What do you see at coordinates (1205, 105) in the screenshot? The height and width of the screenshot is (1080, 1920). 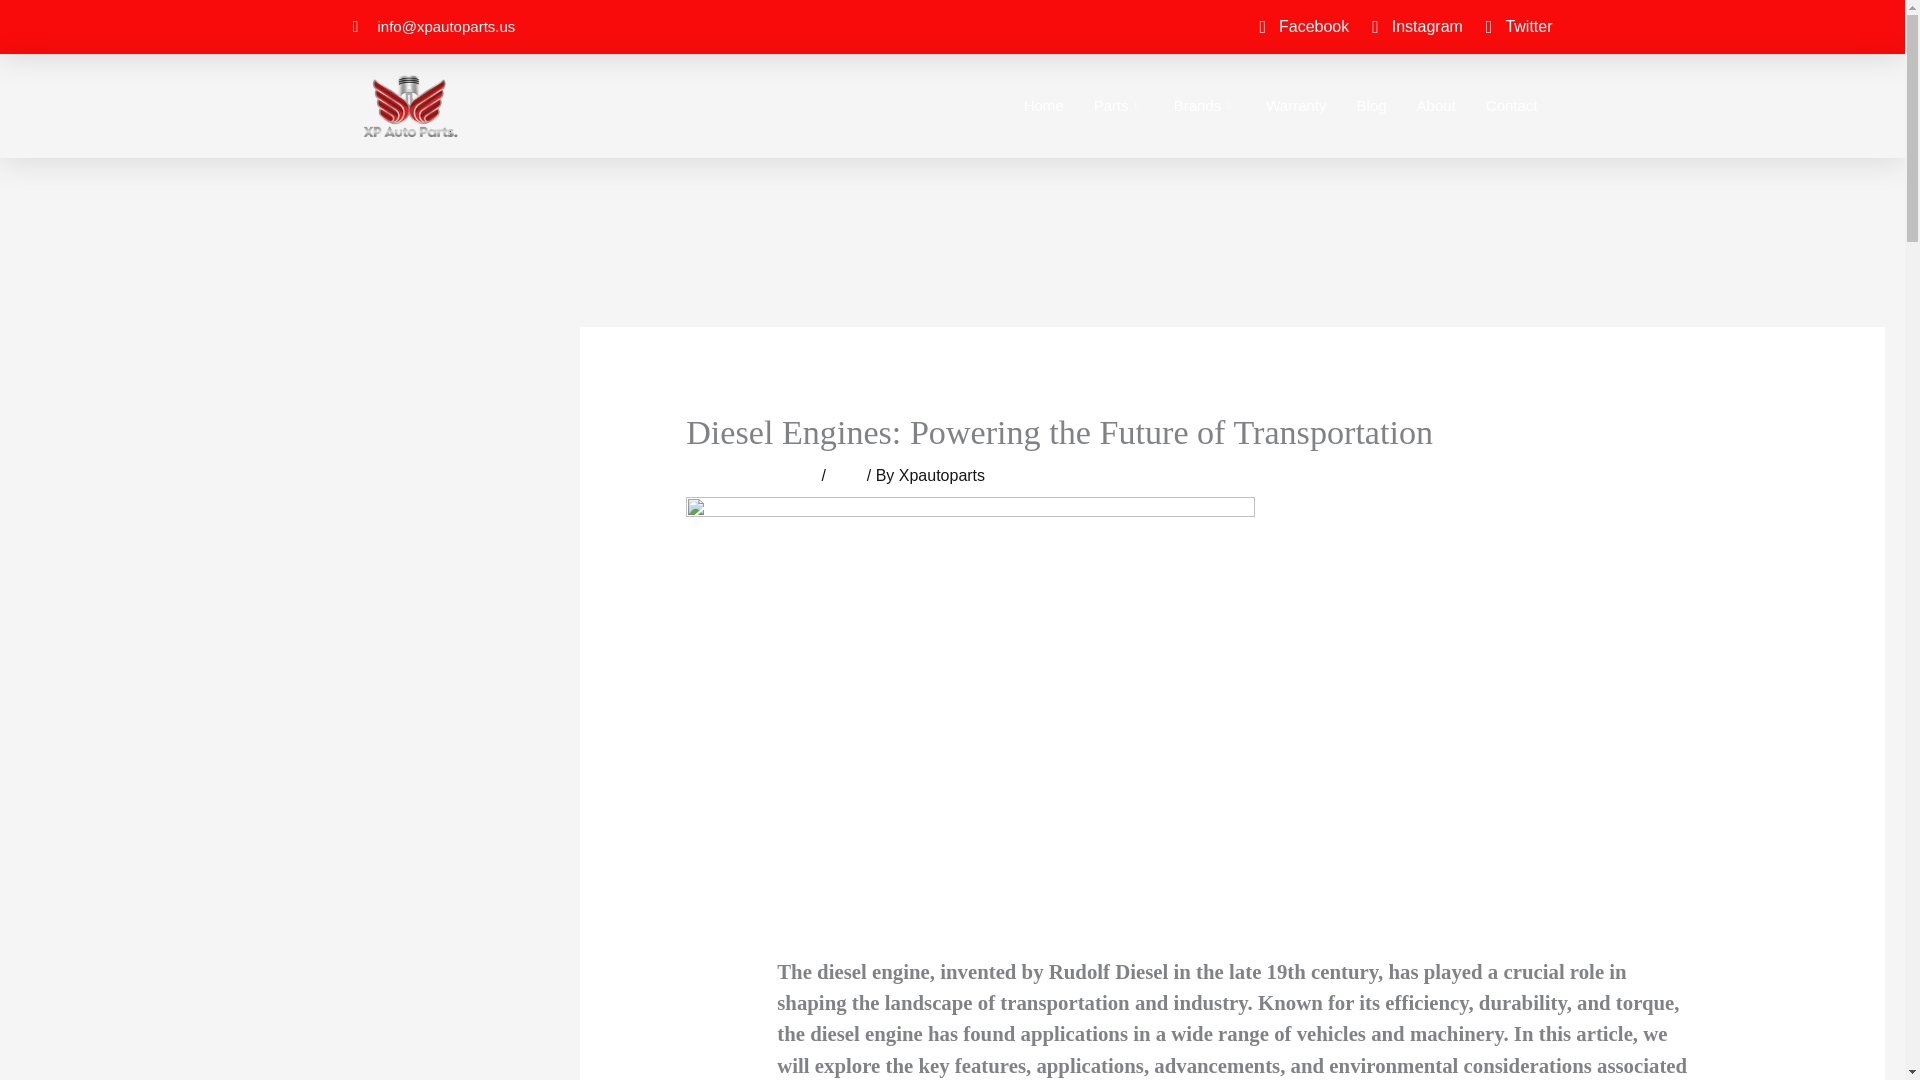 I see `Brands` at bounding box center [1205, 105].